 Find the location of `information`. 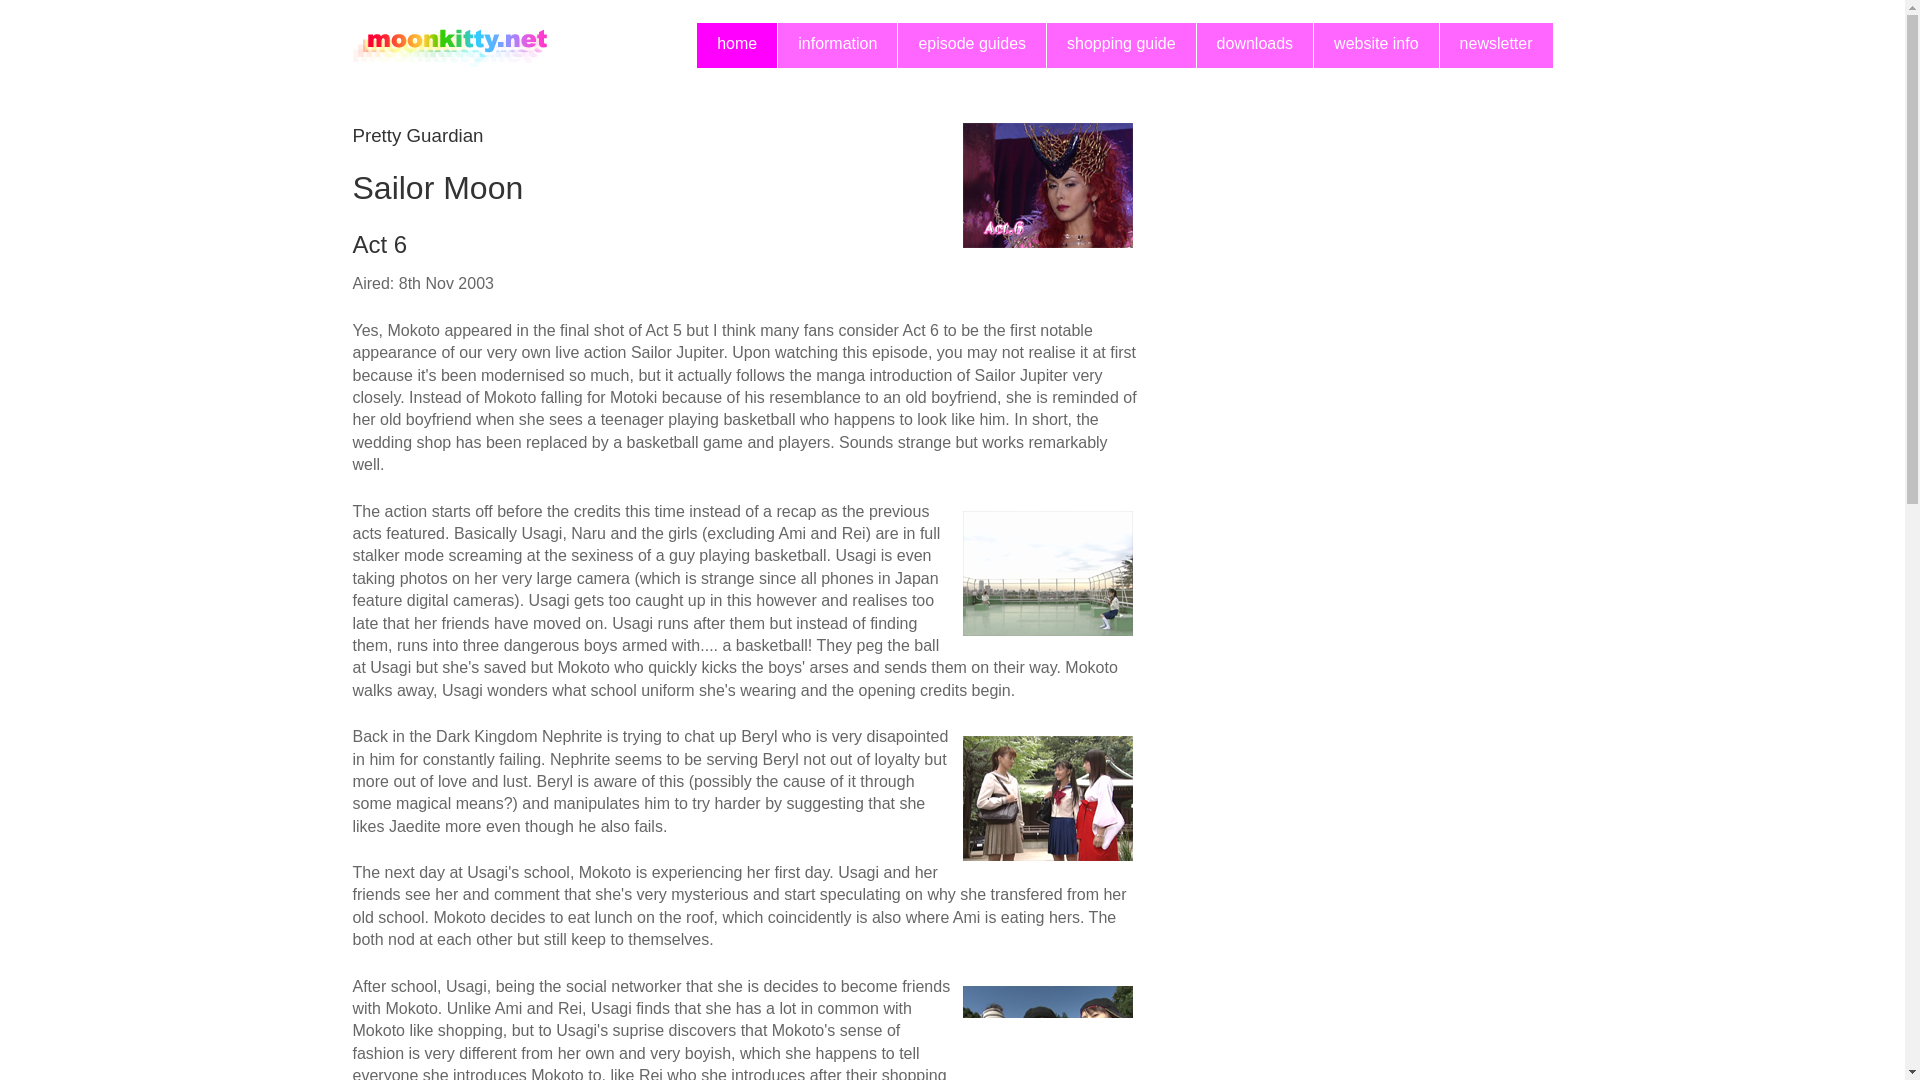

information is located at coordinates (836, 45).